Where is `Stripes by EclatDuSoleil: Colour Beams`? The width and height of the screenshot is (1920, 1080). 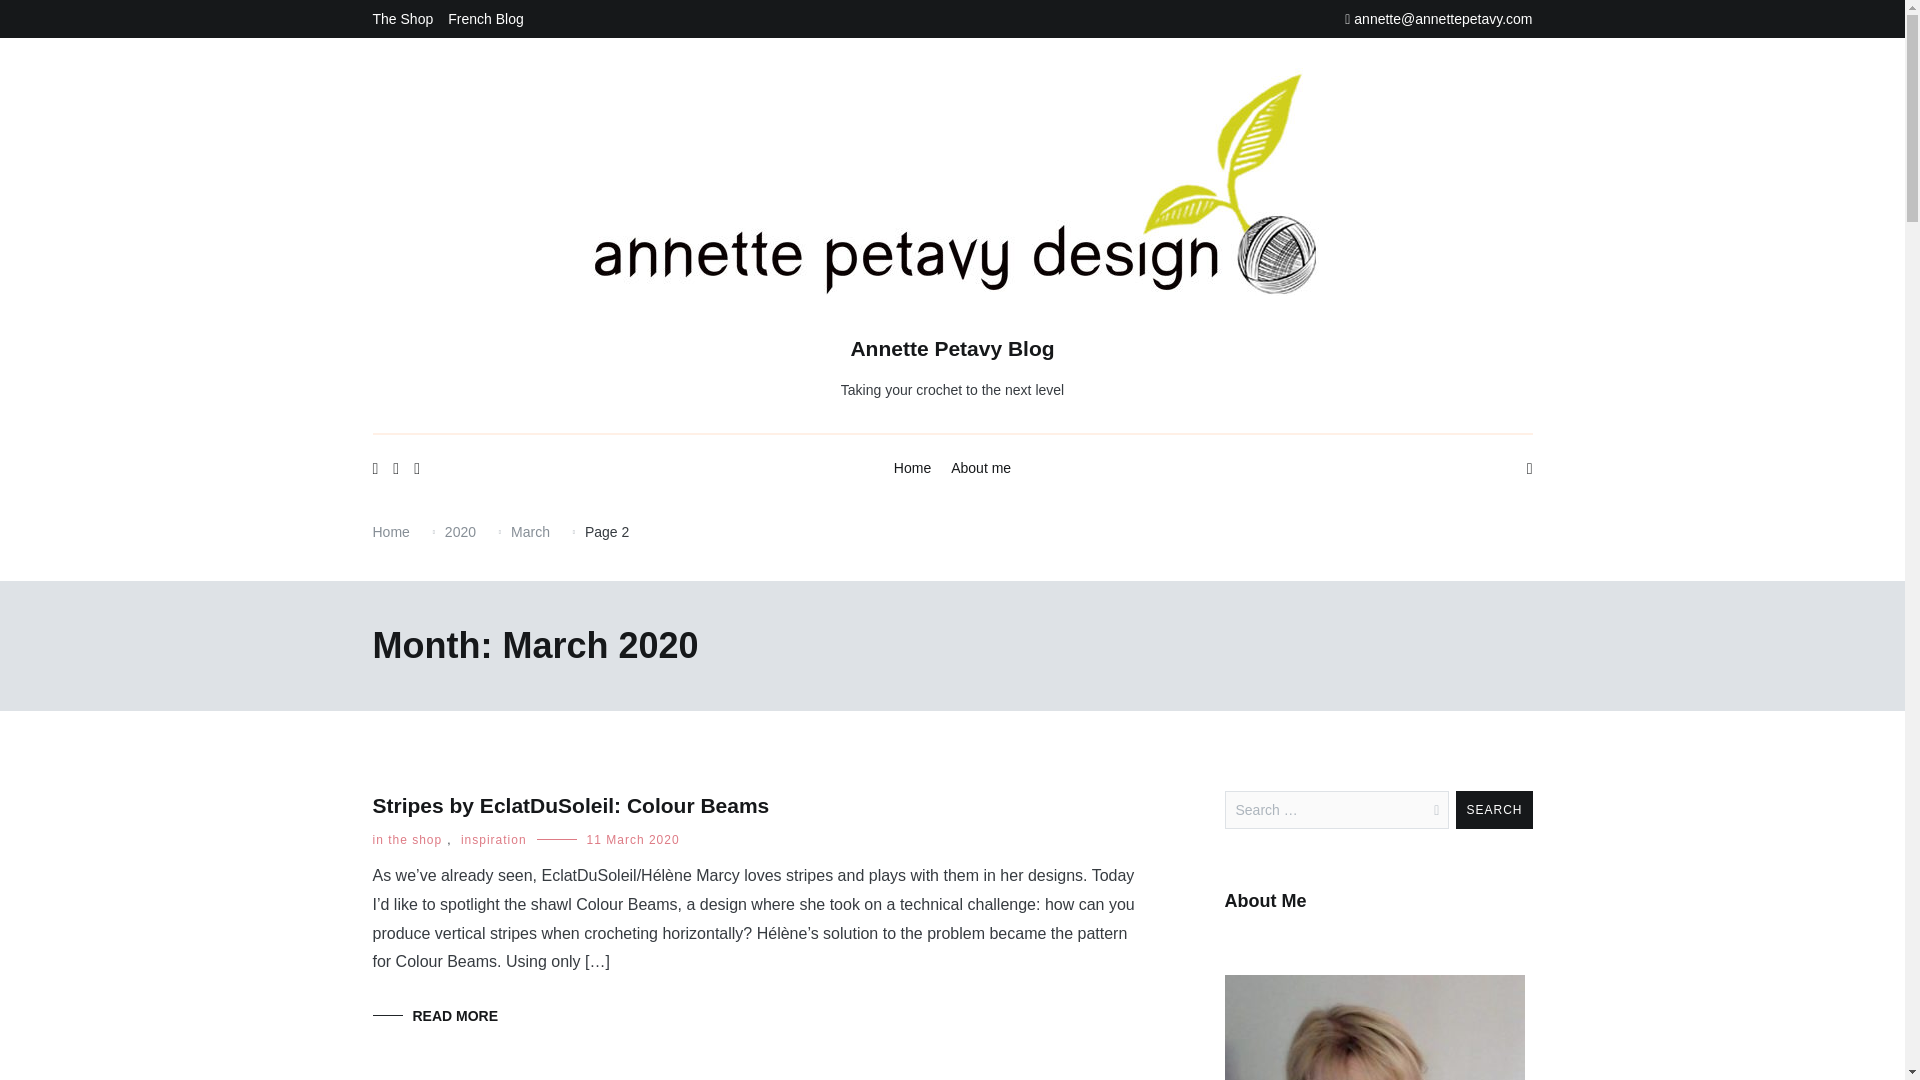
Stripes by EclatDuSoleil: Colour Beams is located at coordinates (570, 804).